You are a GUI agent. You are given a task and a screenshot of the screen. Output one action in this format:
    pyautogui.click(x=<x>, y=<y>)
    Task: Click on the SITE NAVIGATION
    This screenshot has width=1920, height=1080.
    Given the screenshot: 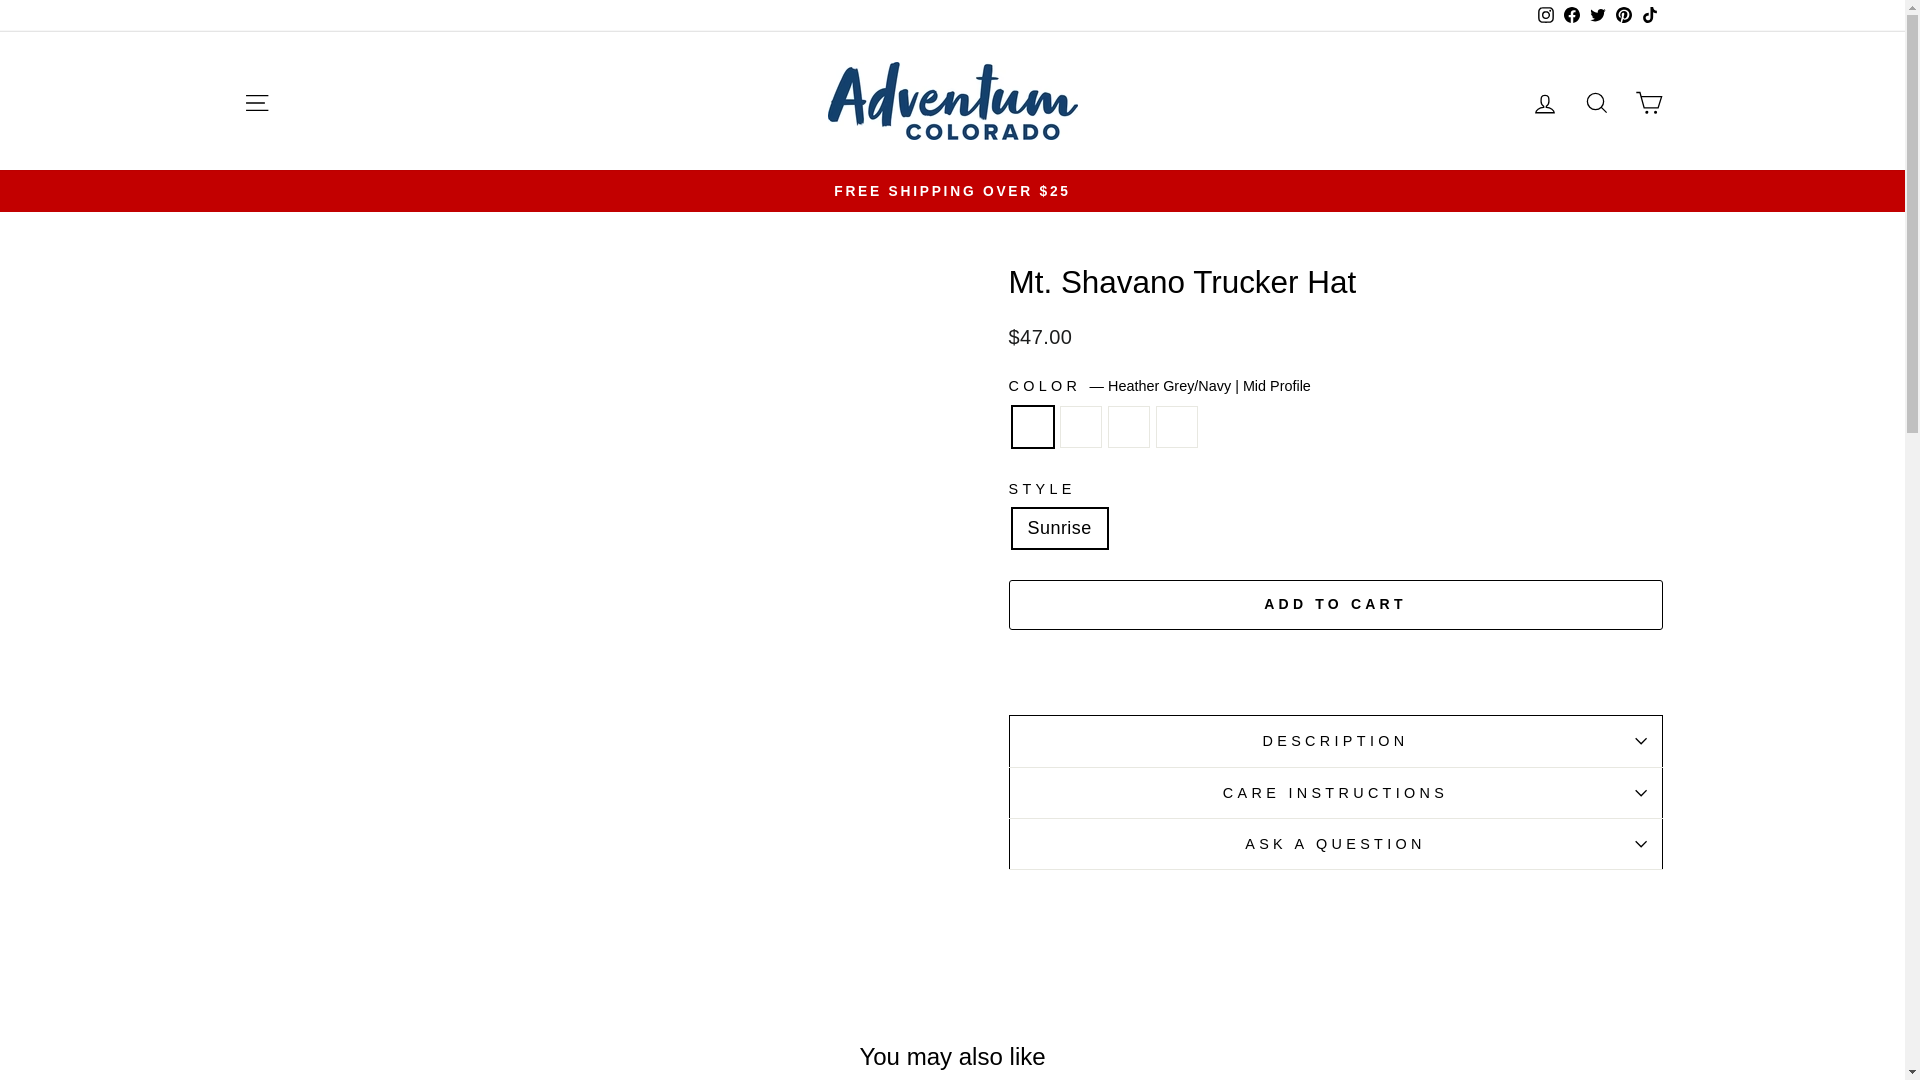 What is the action you would take?
    pyautogui.click(x=256, y=101)
    